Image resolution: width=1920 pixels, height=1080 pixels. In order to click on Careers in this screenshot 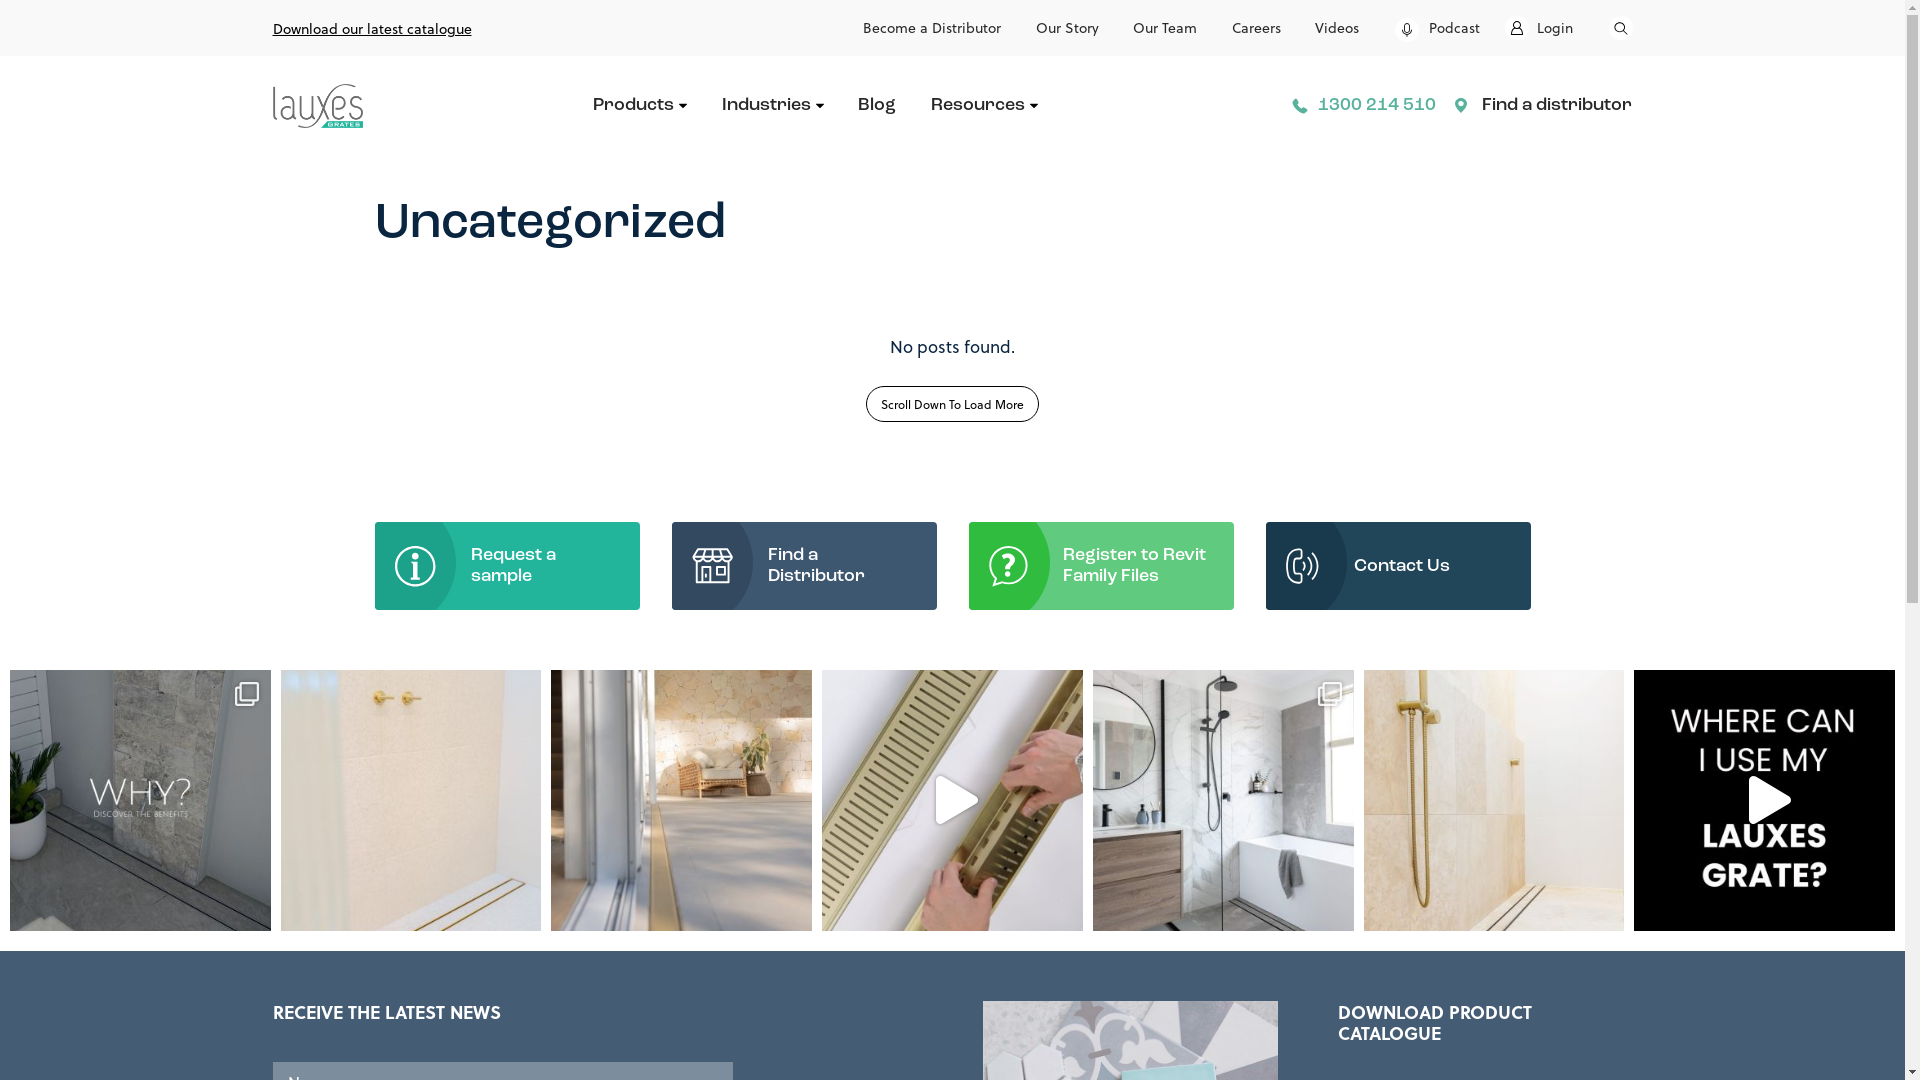, I will do `click(1256, 28)`.